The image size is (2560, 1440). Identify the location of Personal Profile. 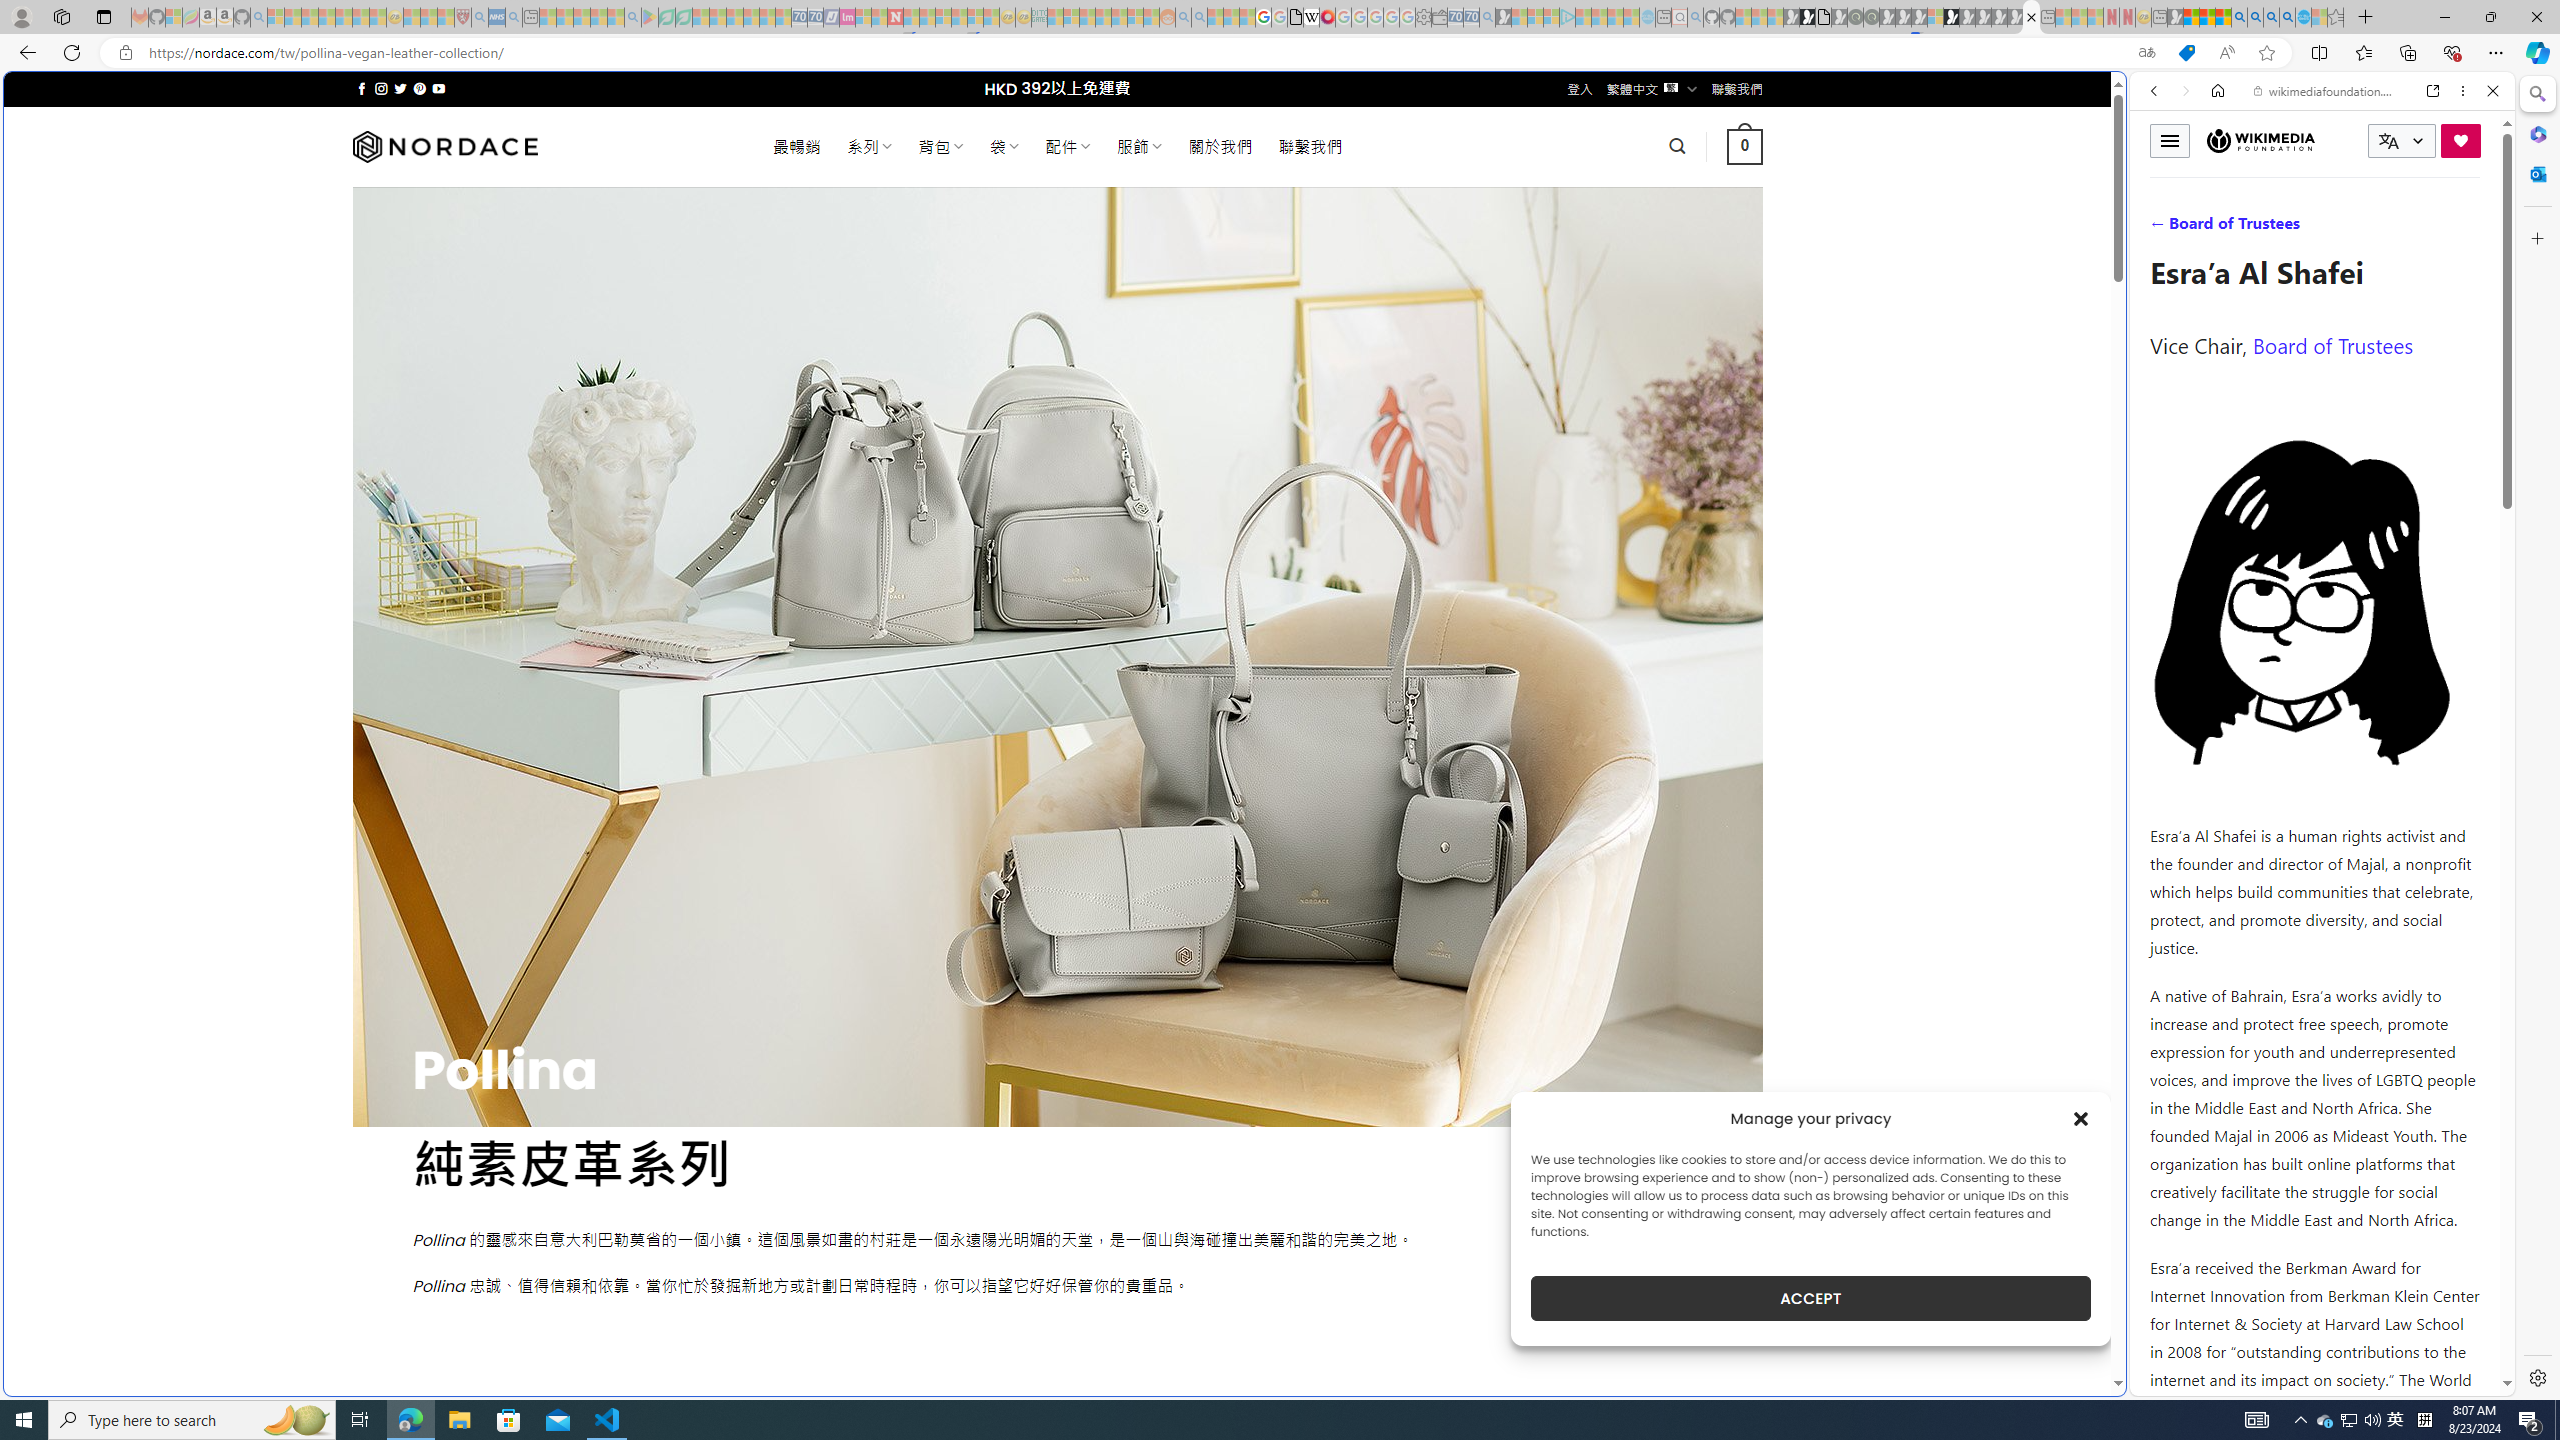
(21, 16).